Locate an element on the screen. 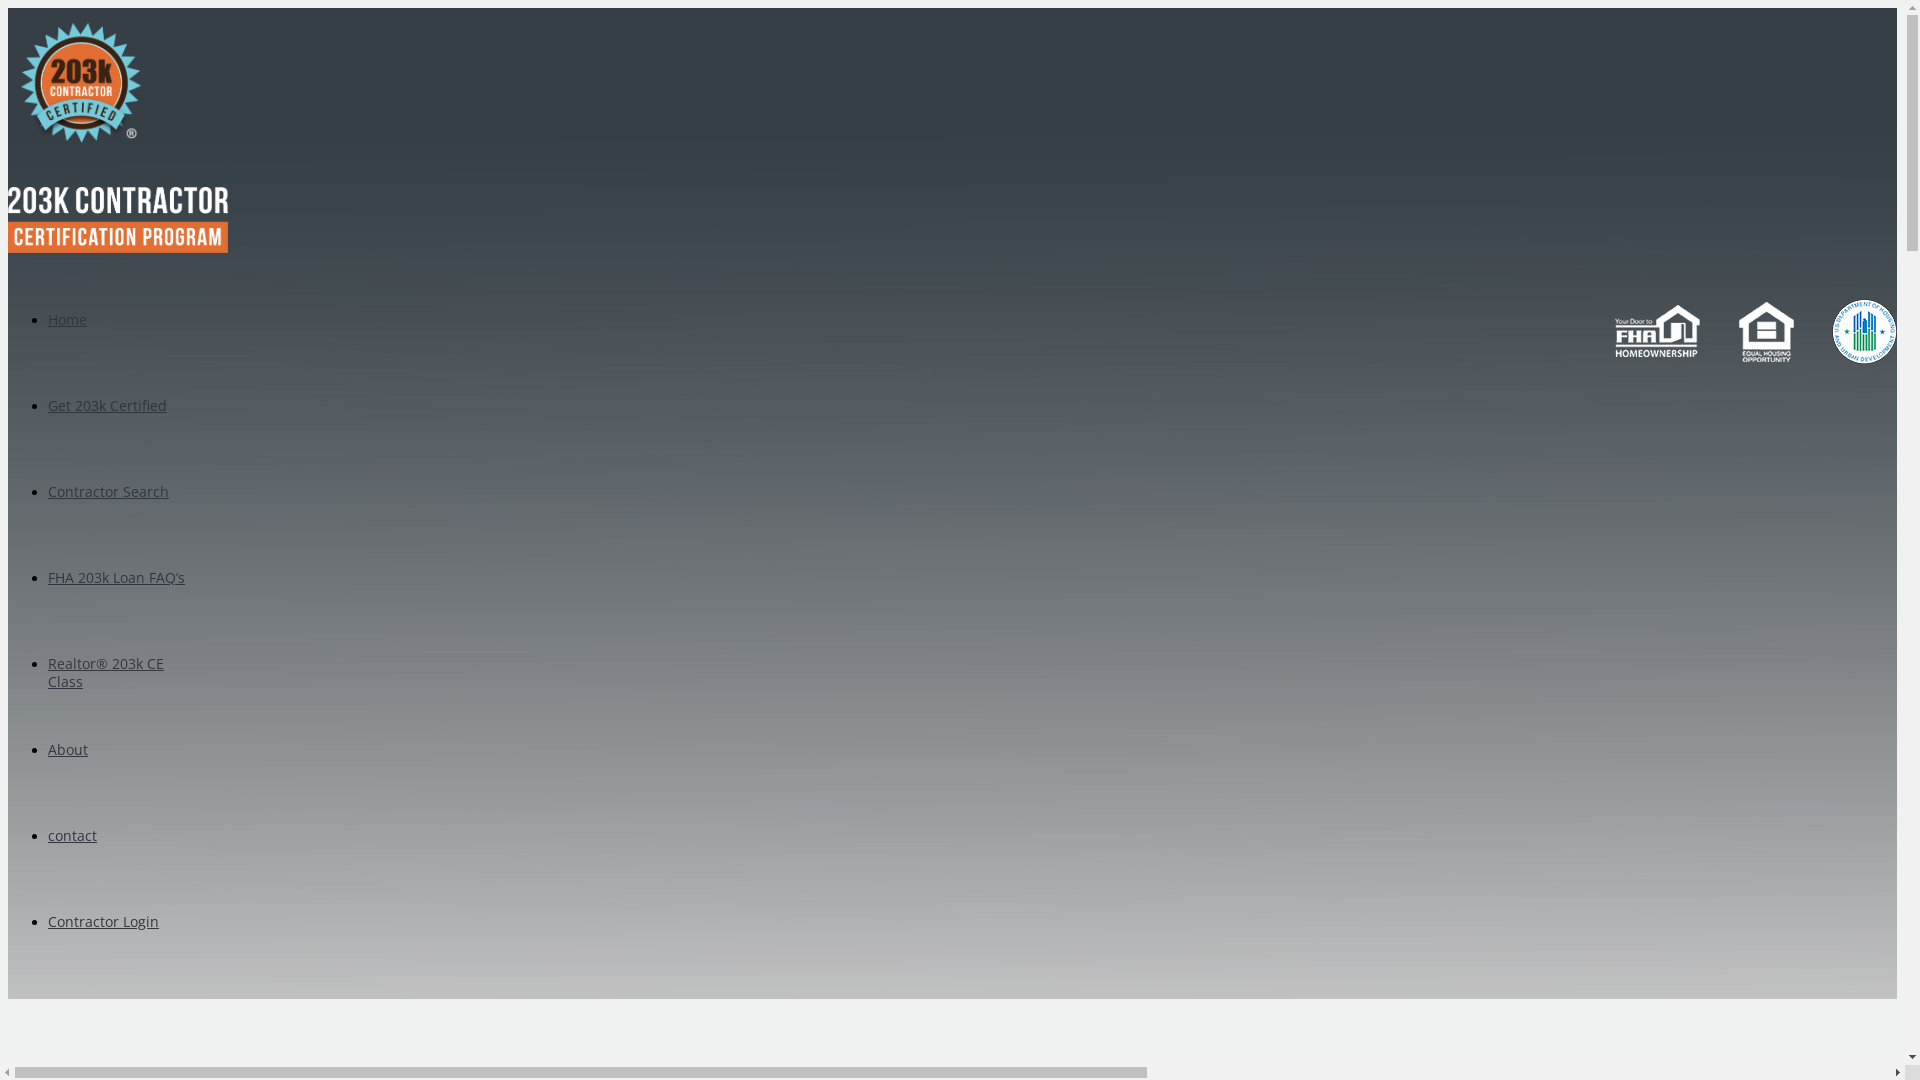 Image resolution: width=1920 pixels, height=1080 pixels. About is located at coordinates (68, 749).